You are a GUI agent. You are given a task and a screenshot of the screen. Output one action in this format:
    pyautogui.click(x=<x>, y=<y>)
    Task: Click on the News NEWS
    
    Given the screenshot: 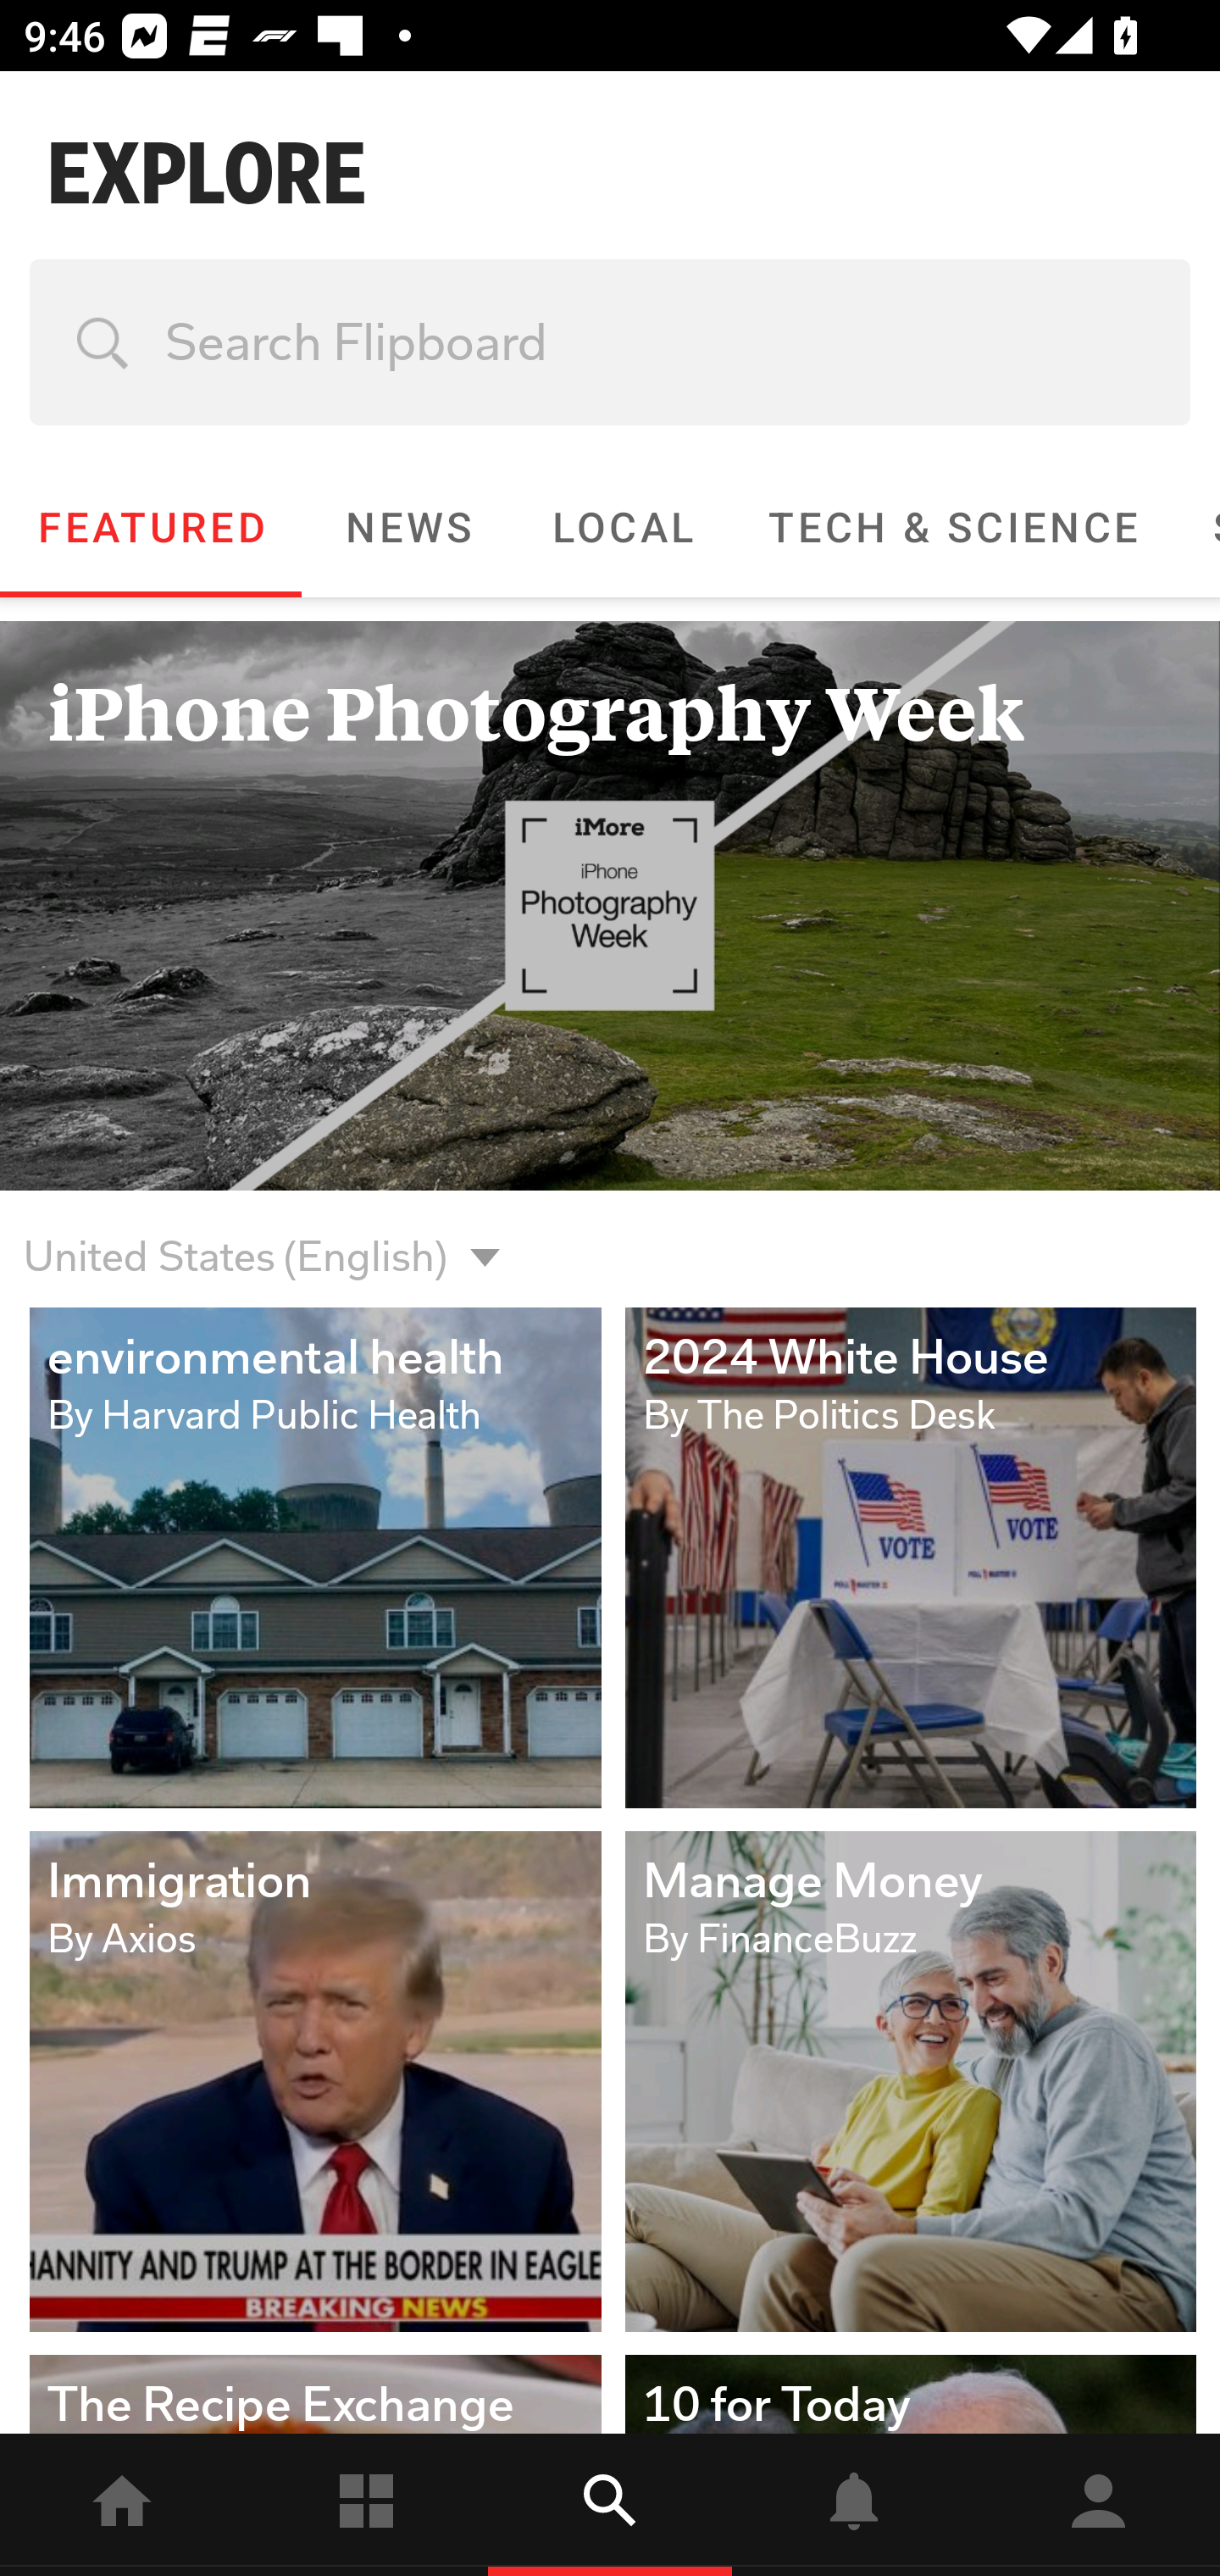 What is the action you would take?
    pyautogui.click(x=408, y=527)
    